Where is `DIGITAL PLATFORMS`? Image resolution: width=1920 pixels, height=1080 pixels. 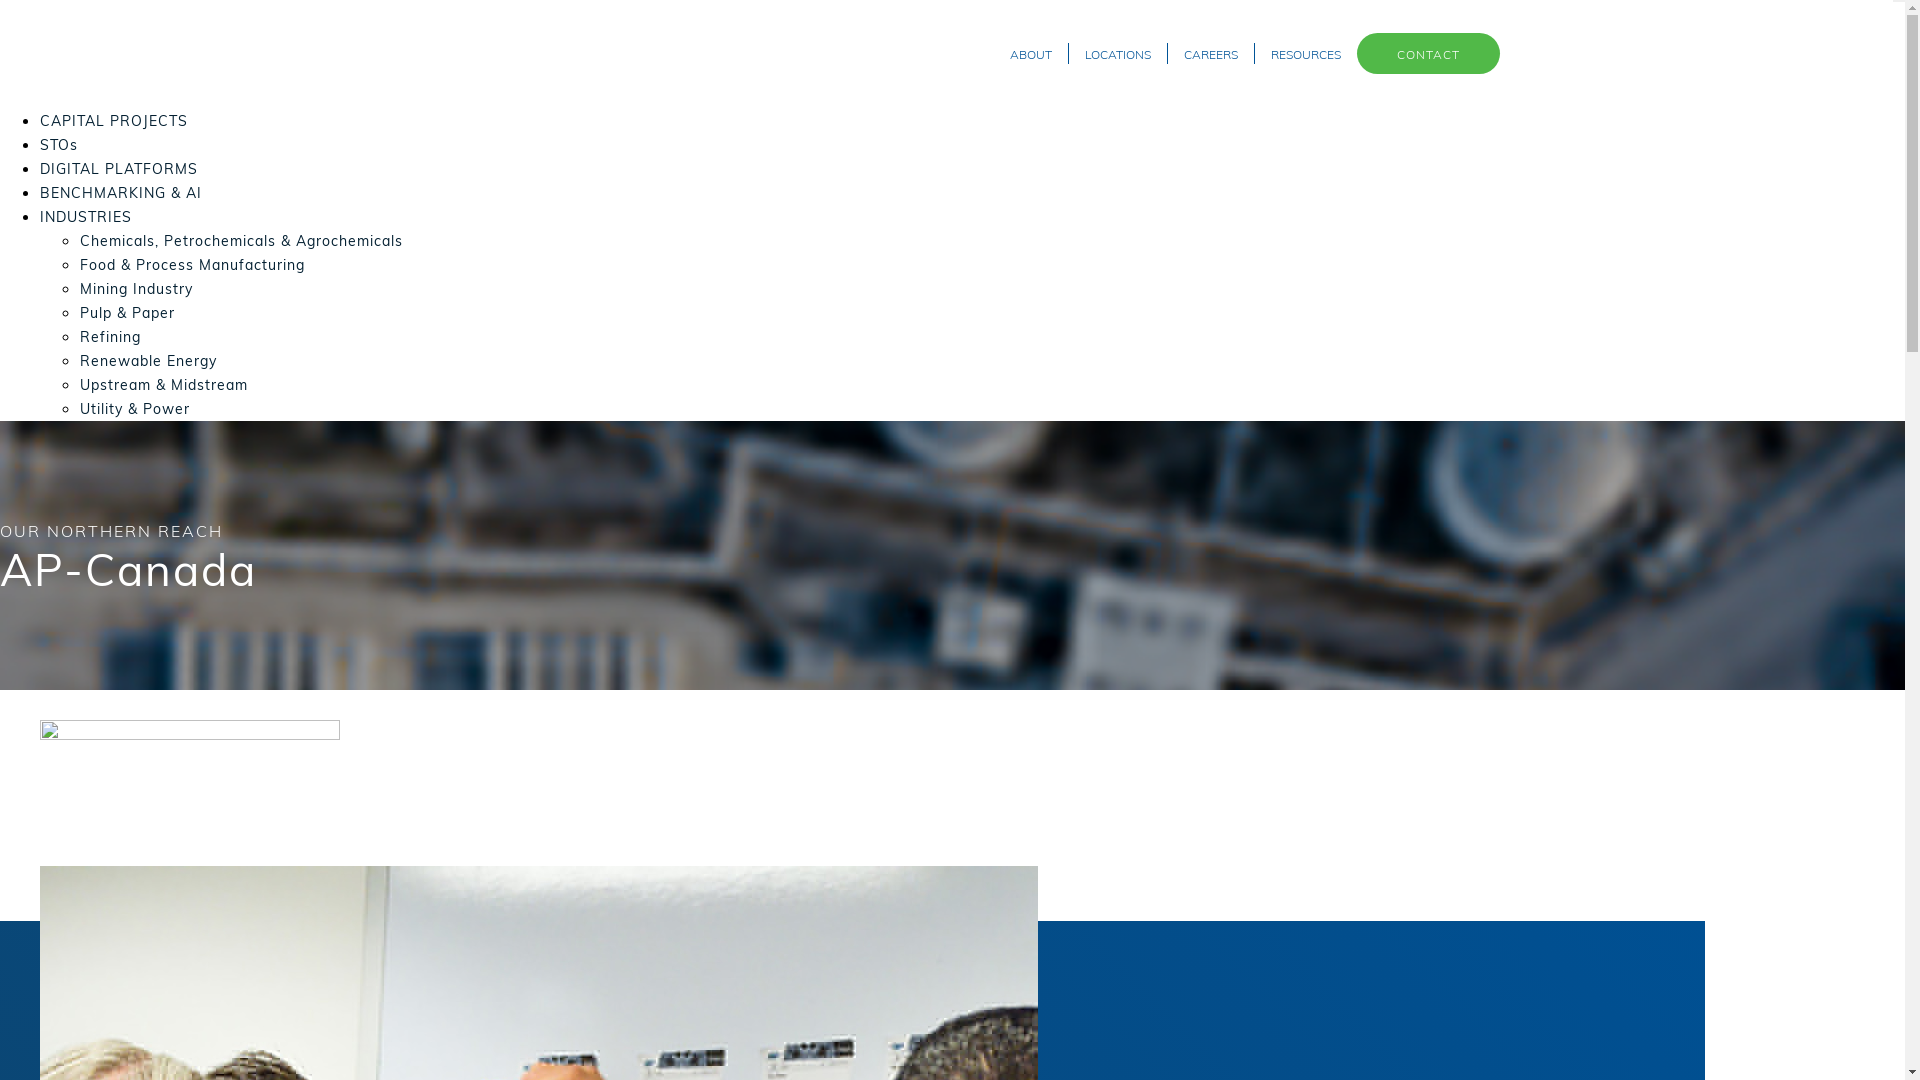 DIGITAL PLATFORMS is located at coordinates (119, 168).